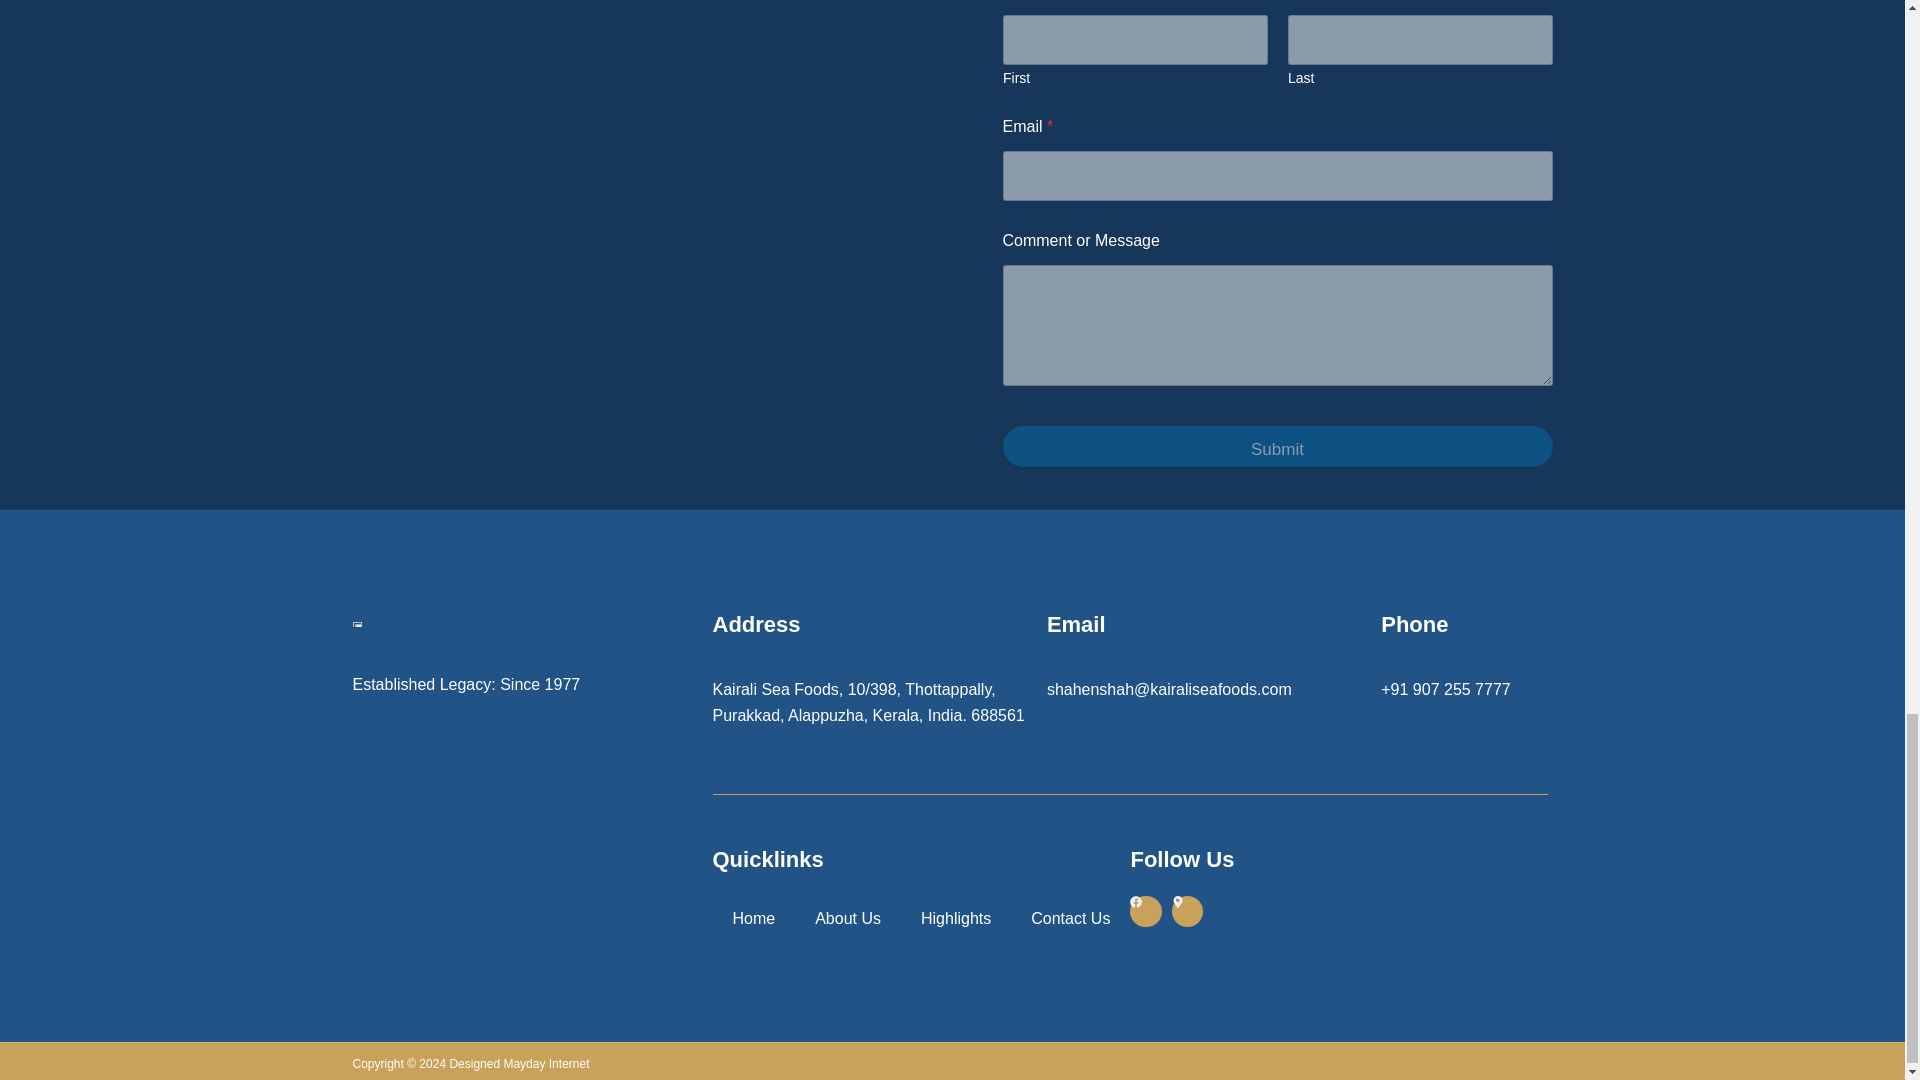  I want to click on Contact Us, so click(1070, 918).